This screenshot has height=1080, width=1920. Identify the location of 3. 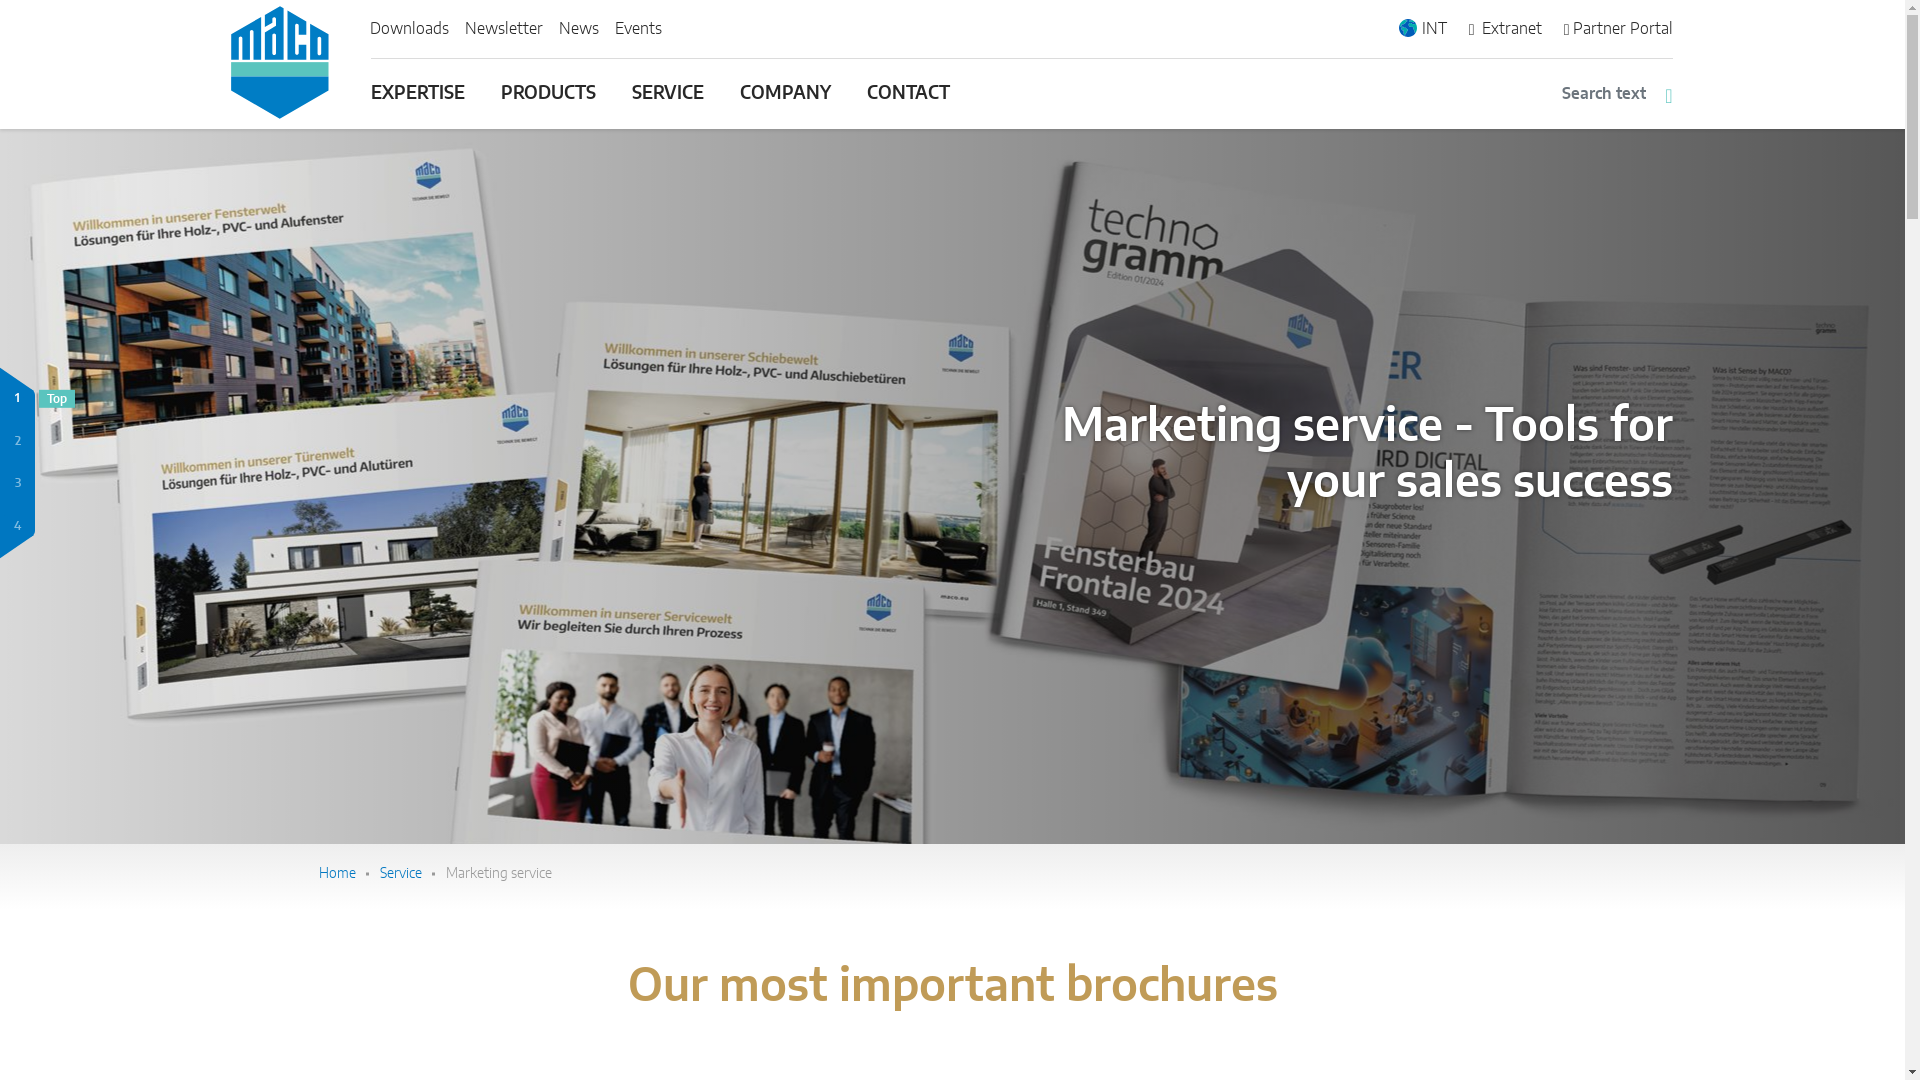
(546, 101).